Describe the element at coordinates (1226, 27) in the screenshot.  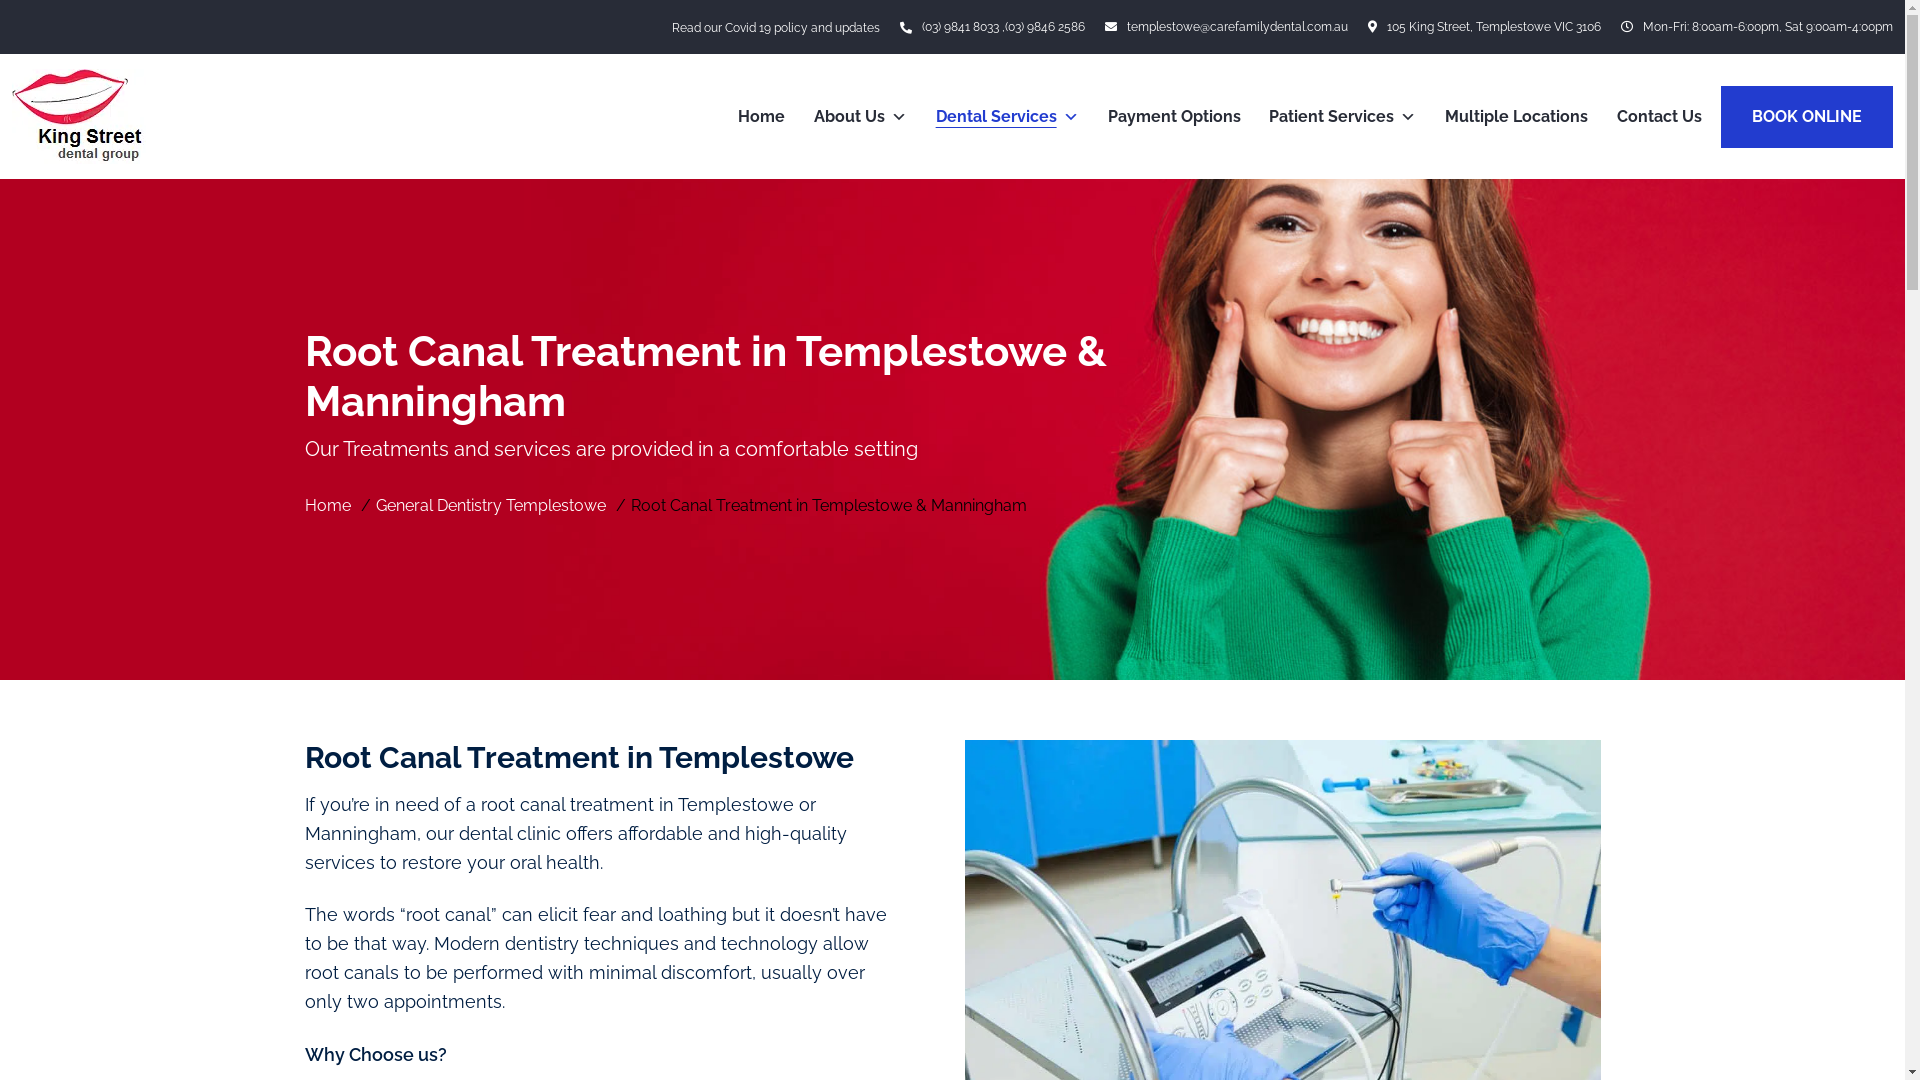
I see `templestowe@carefamilydental.com.au` at that location.